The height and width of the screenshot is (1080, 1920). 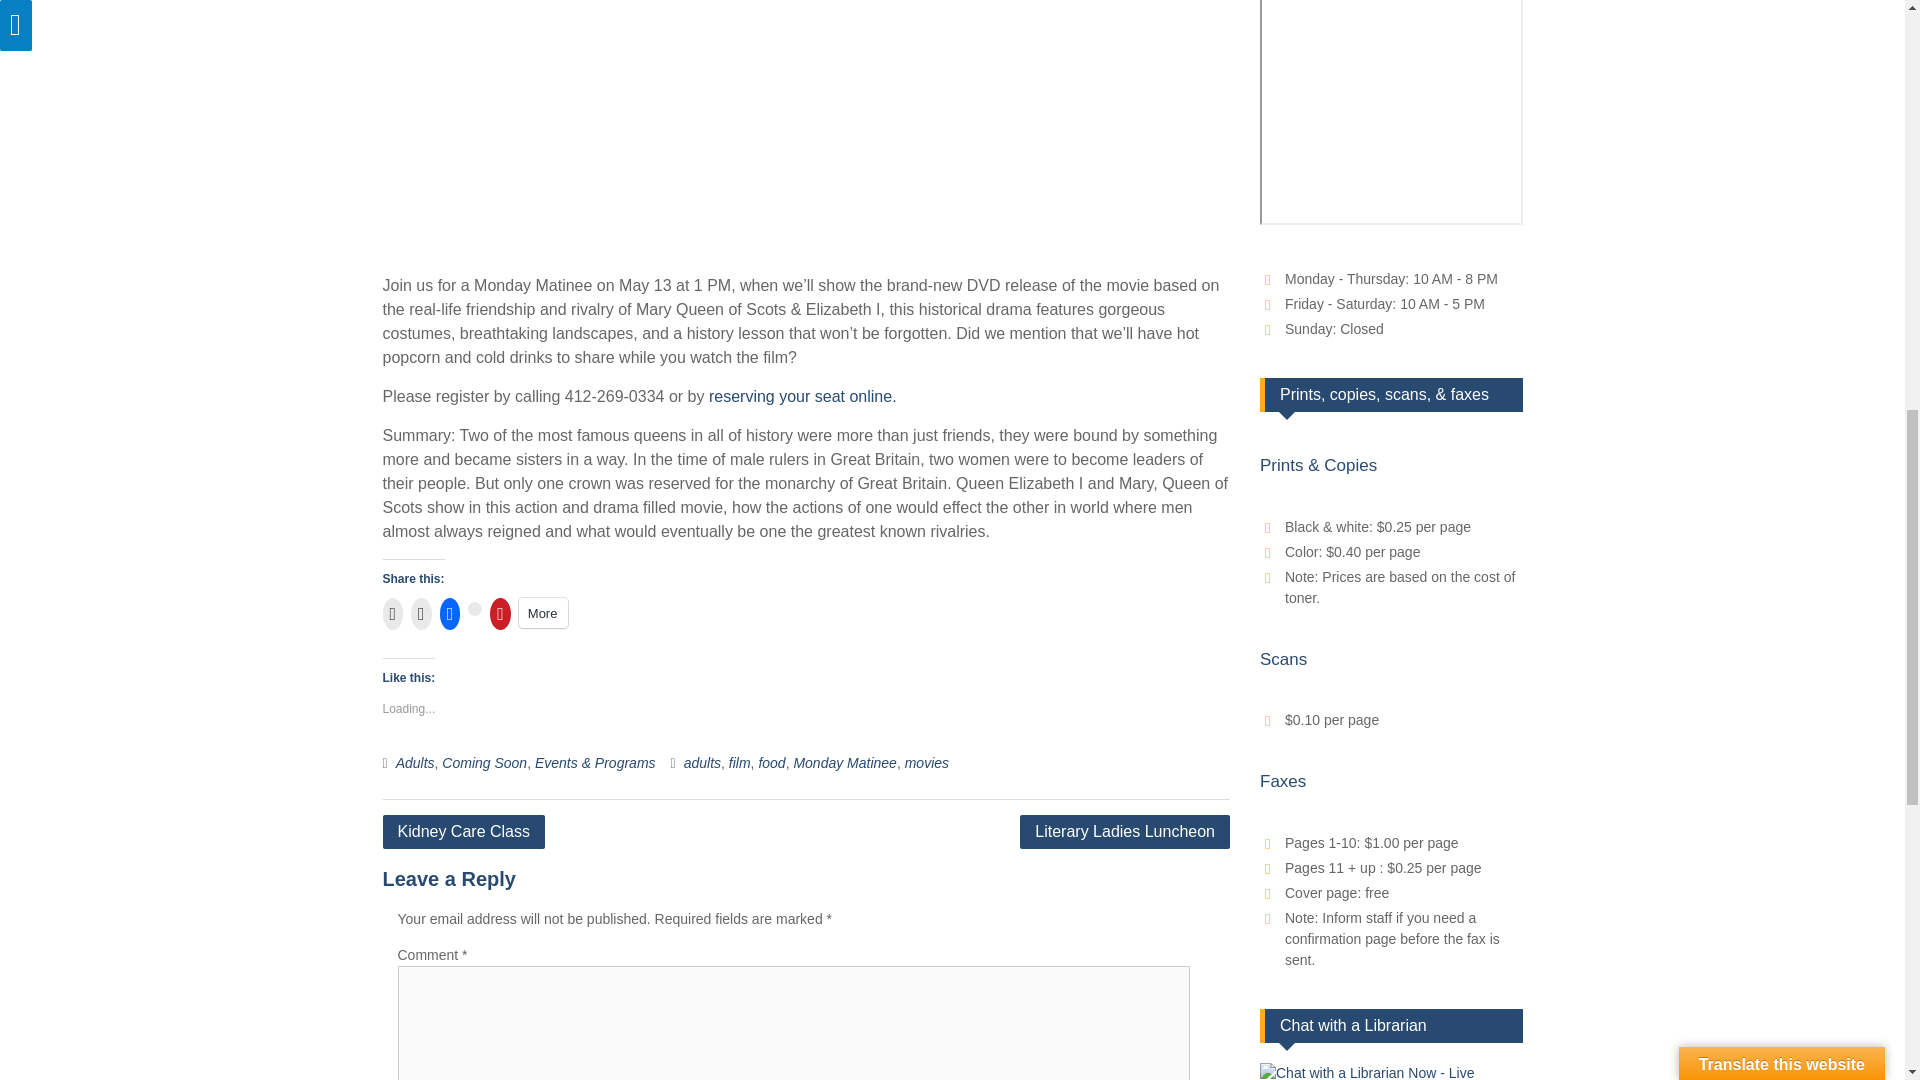 What do you see at coordinates (474, 608) in the screenshot?
I see `Click to share on X` at bounding box center [474, 608].